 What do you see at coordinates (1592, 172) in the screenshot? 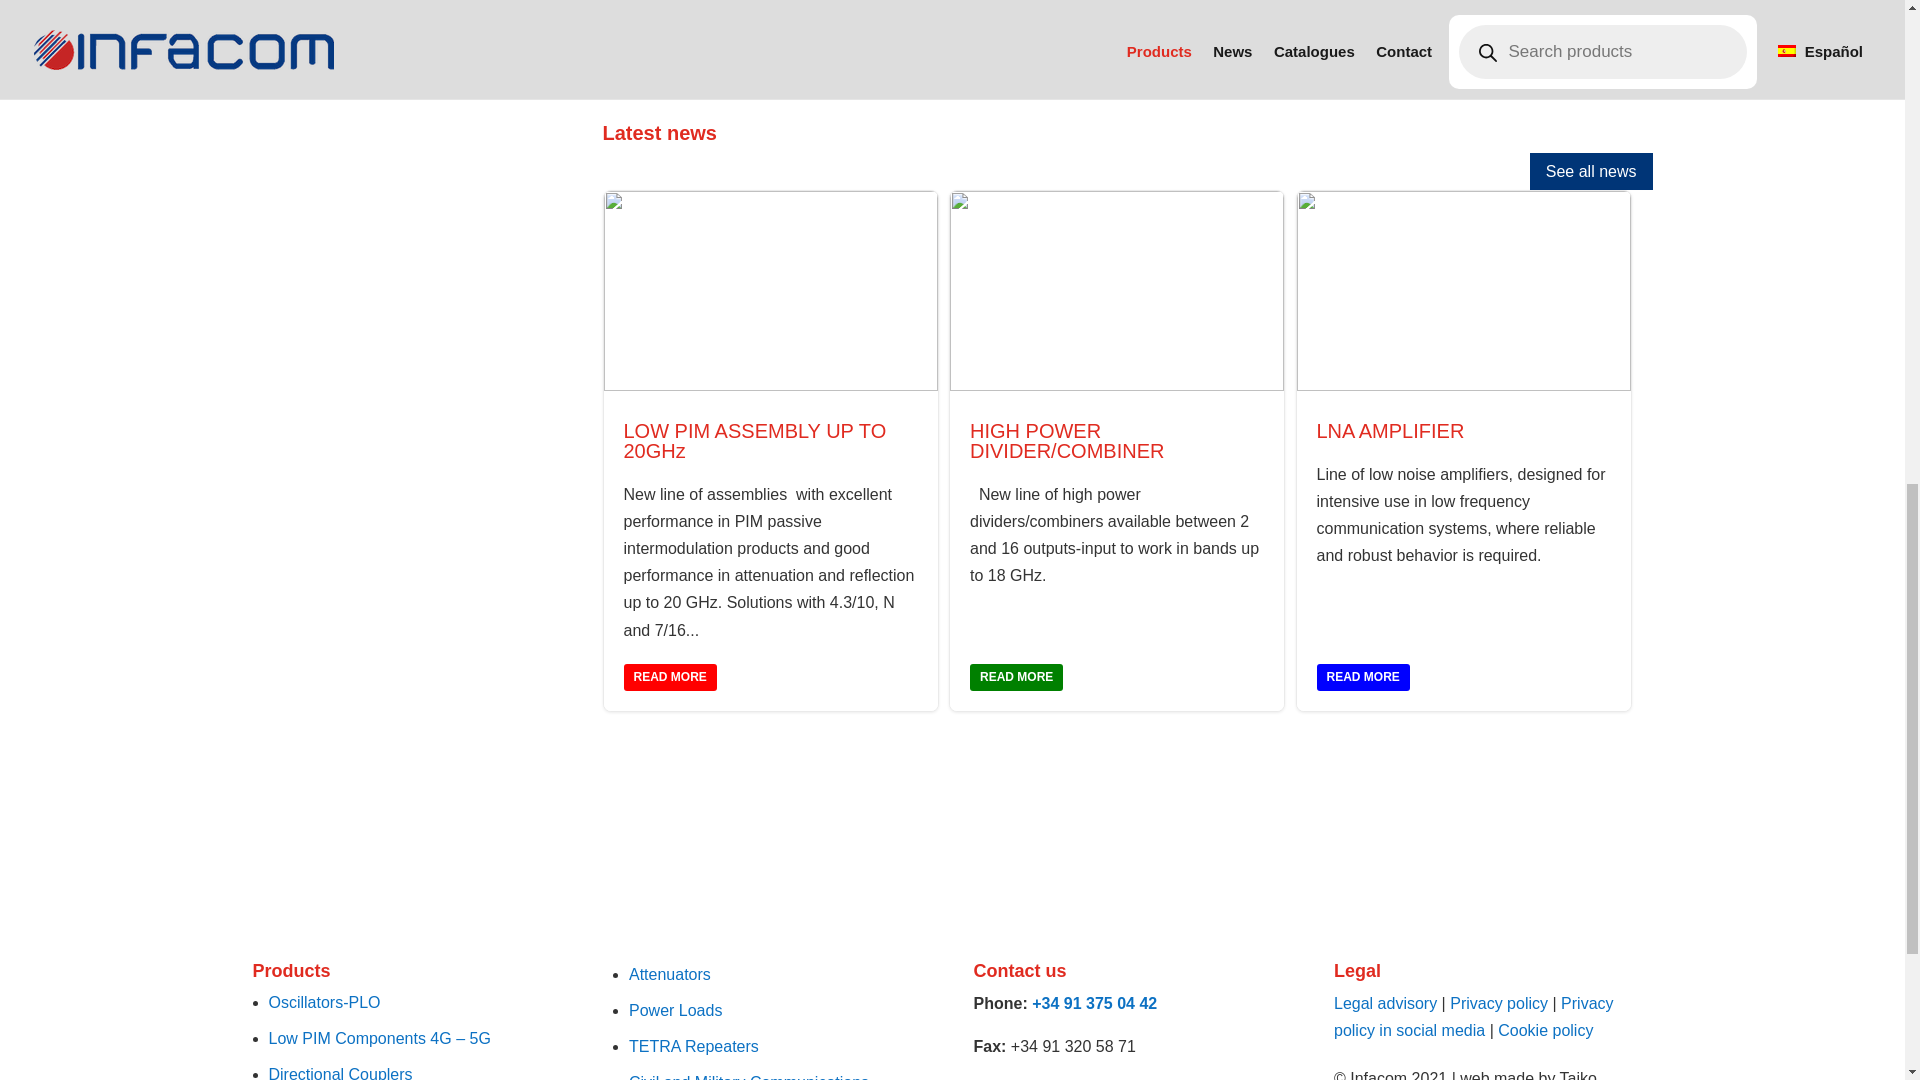
I see `See all news` at bounding box center [1592, 172].